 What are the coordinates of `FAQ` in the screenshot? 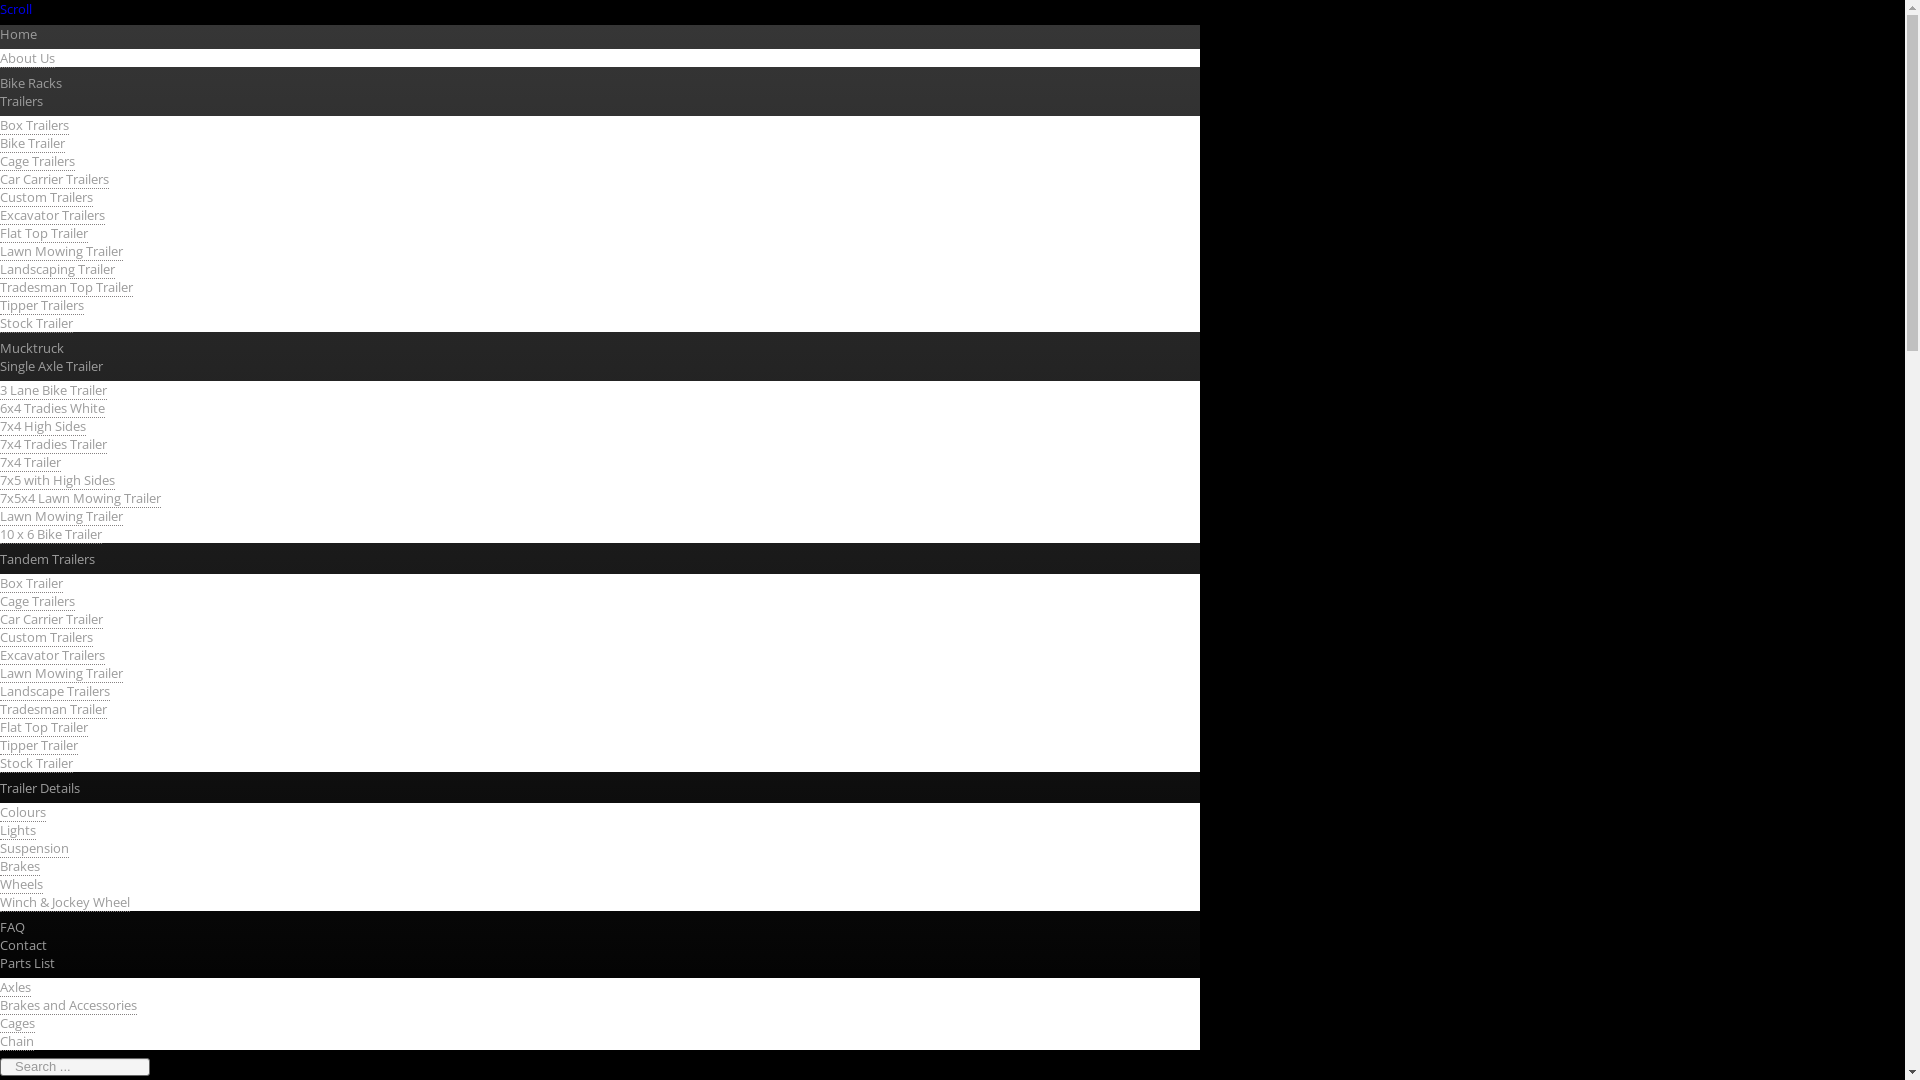 It's located at (12, 927).